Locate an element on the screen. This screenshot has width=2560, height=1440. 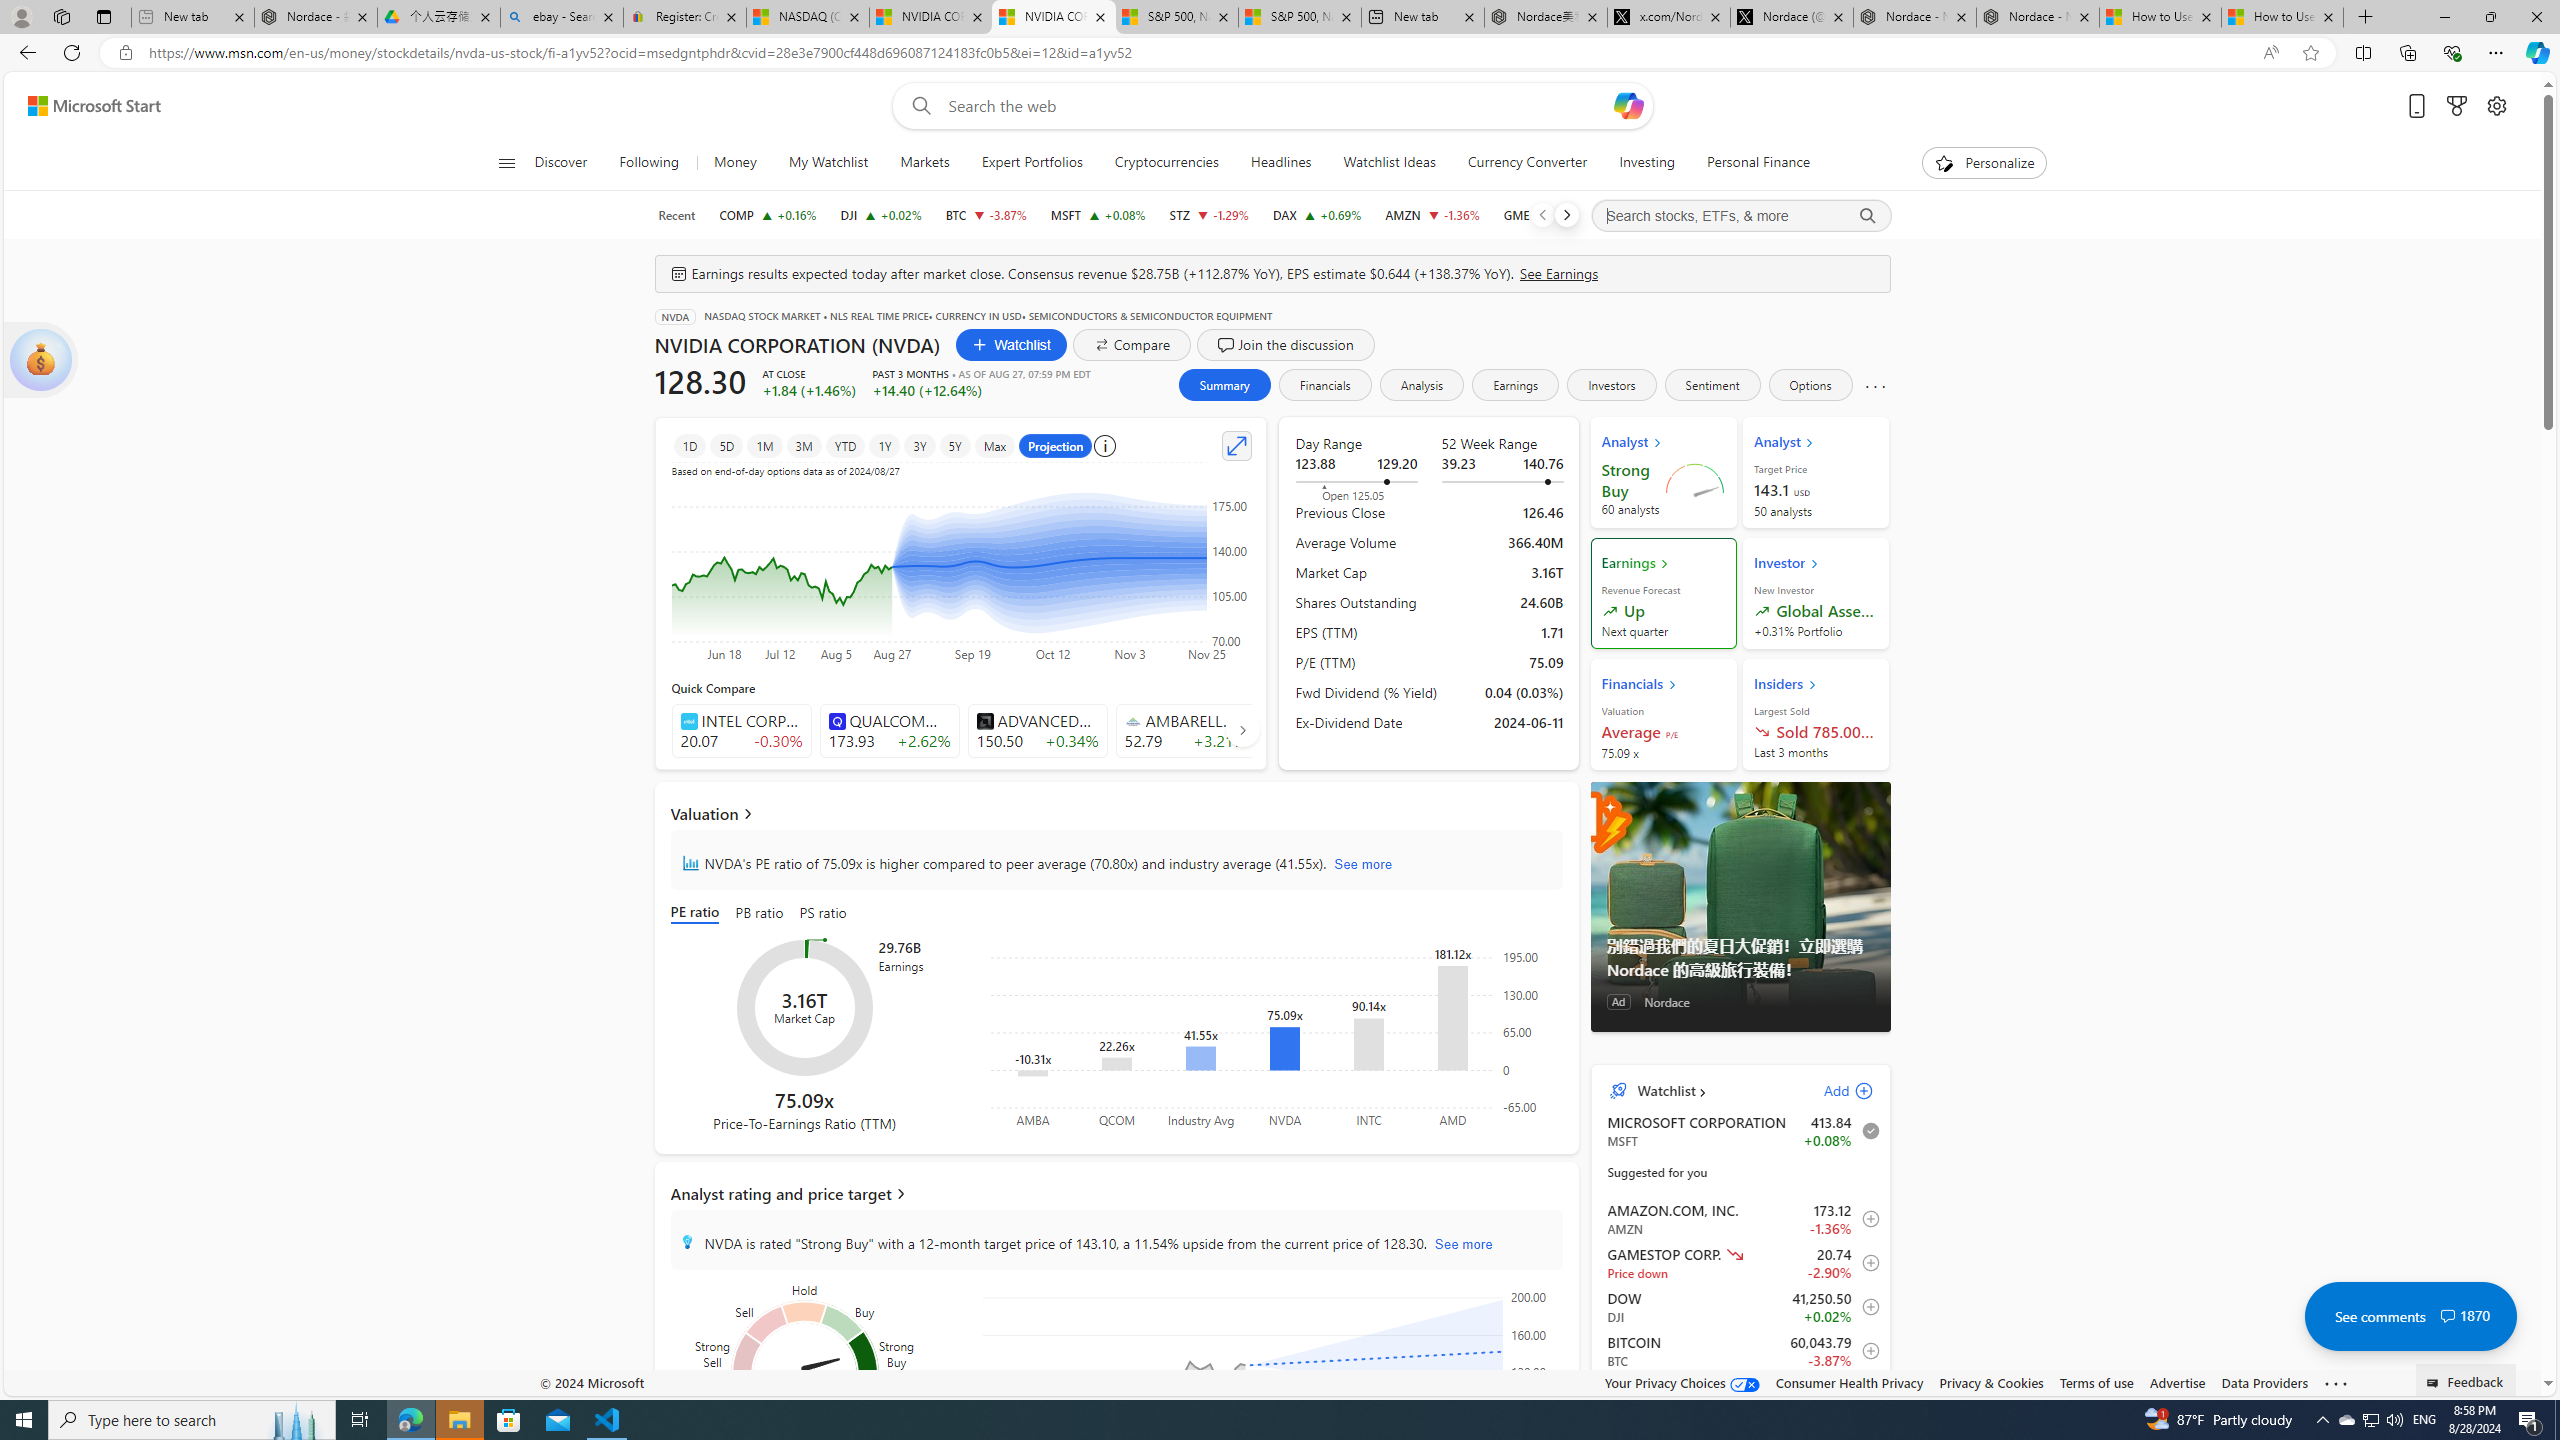
5Y is located at coordinates (954, 445).